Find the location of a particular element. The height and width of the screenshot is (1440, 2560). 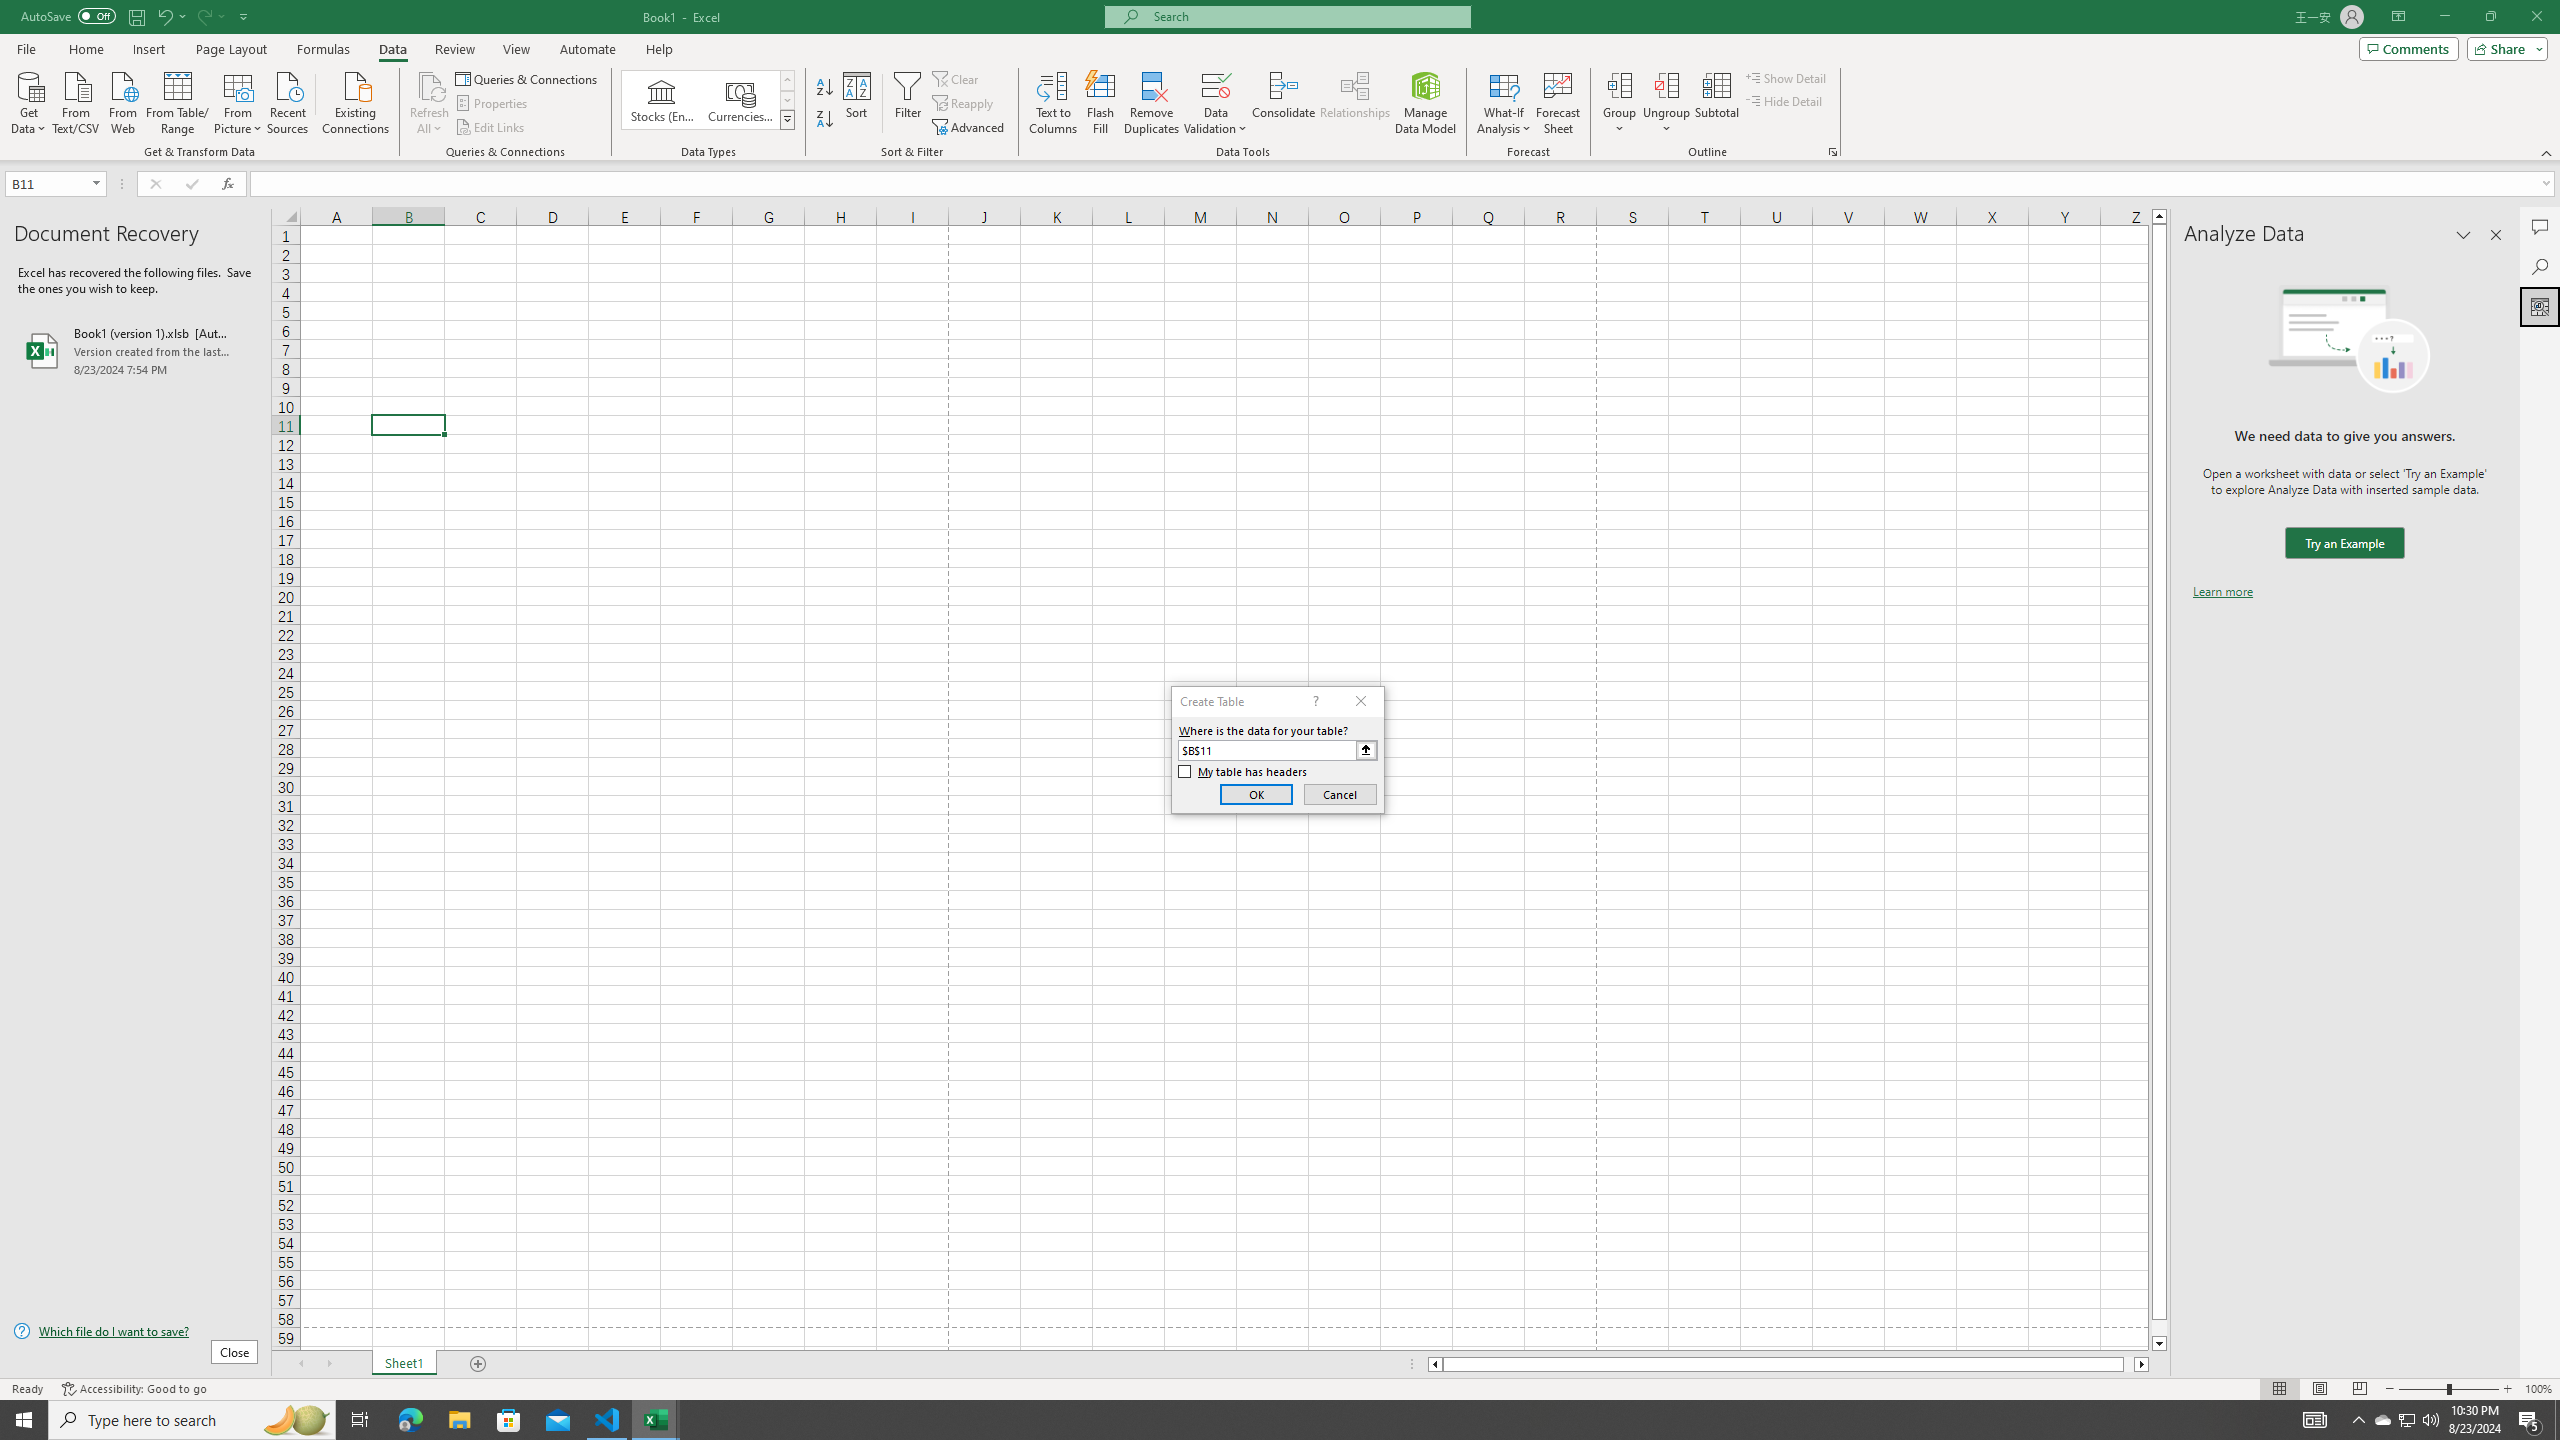

Consolidate... is located at coordinates (1284, 103).